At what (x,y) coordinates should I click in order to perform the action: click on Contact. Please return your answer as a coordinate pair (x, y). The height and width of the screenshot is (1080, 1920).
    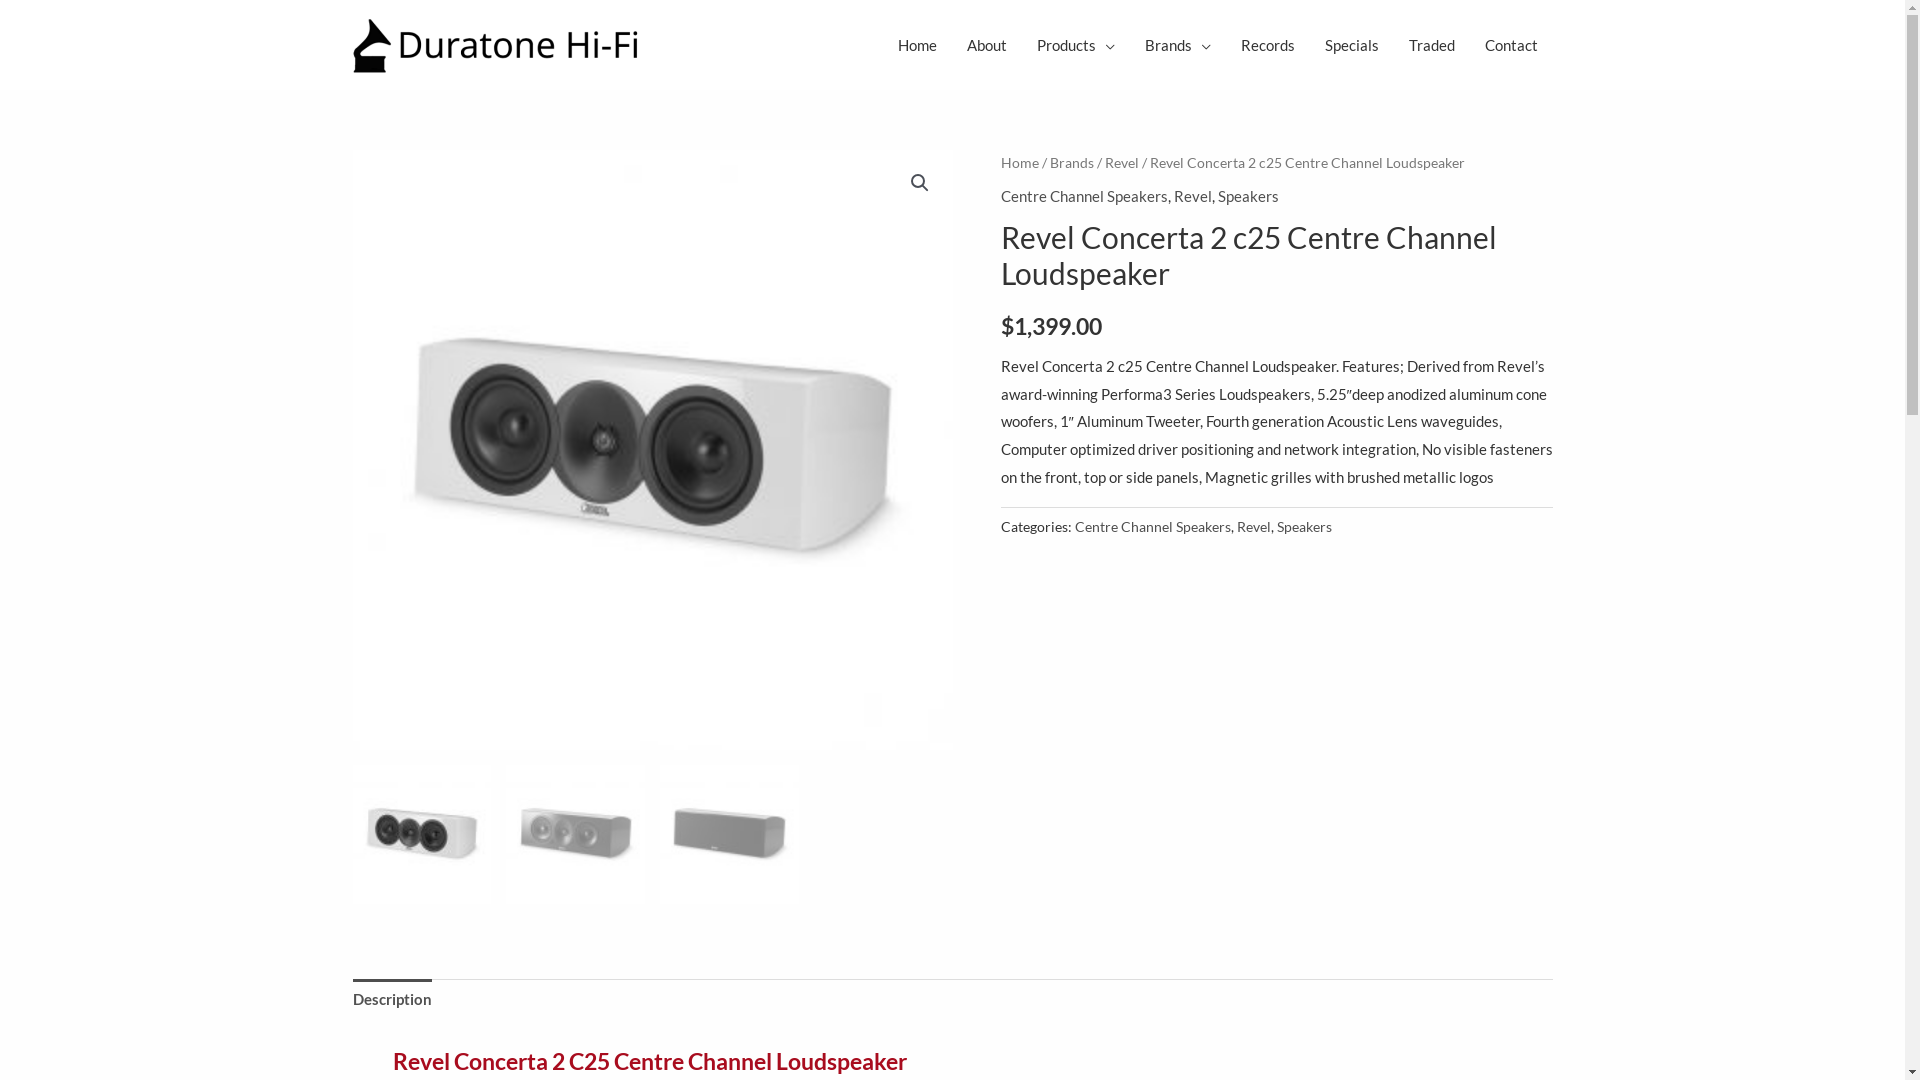
    Looking at the image, I should click on (1512, 45).